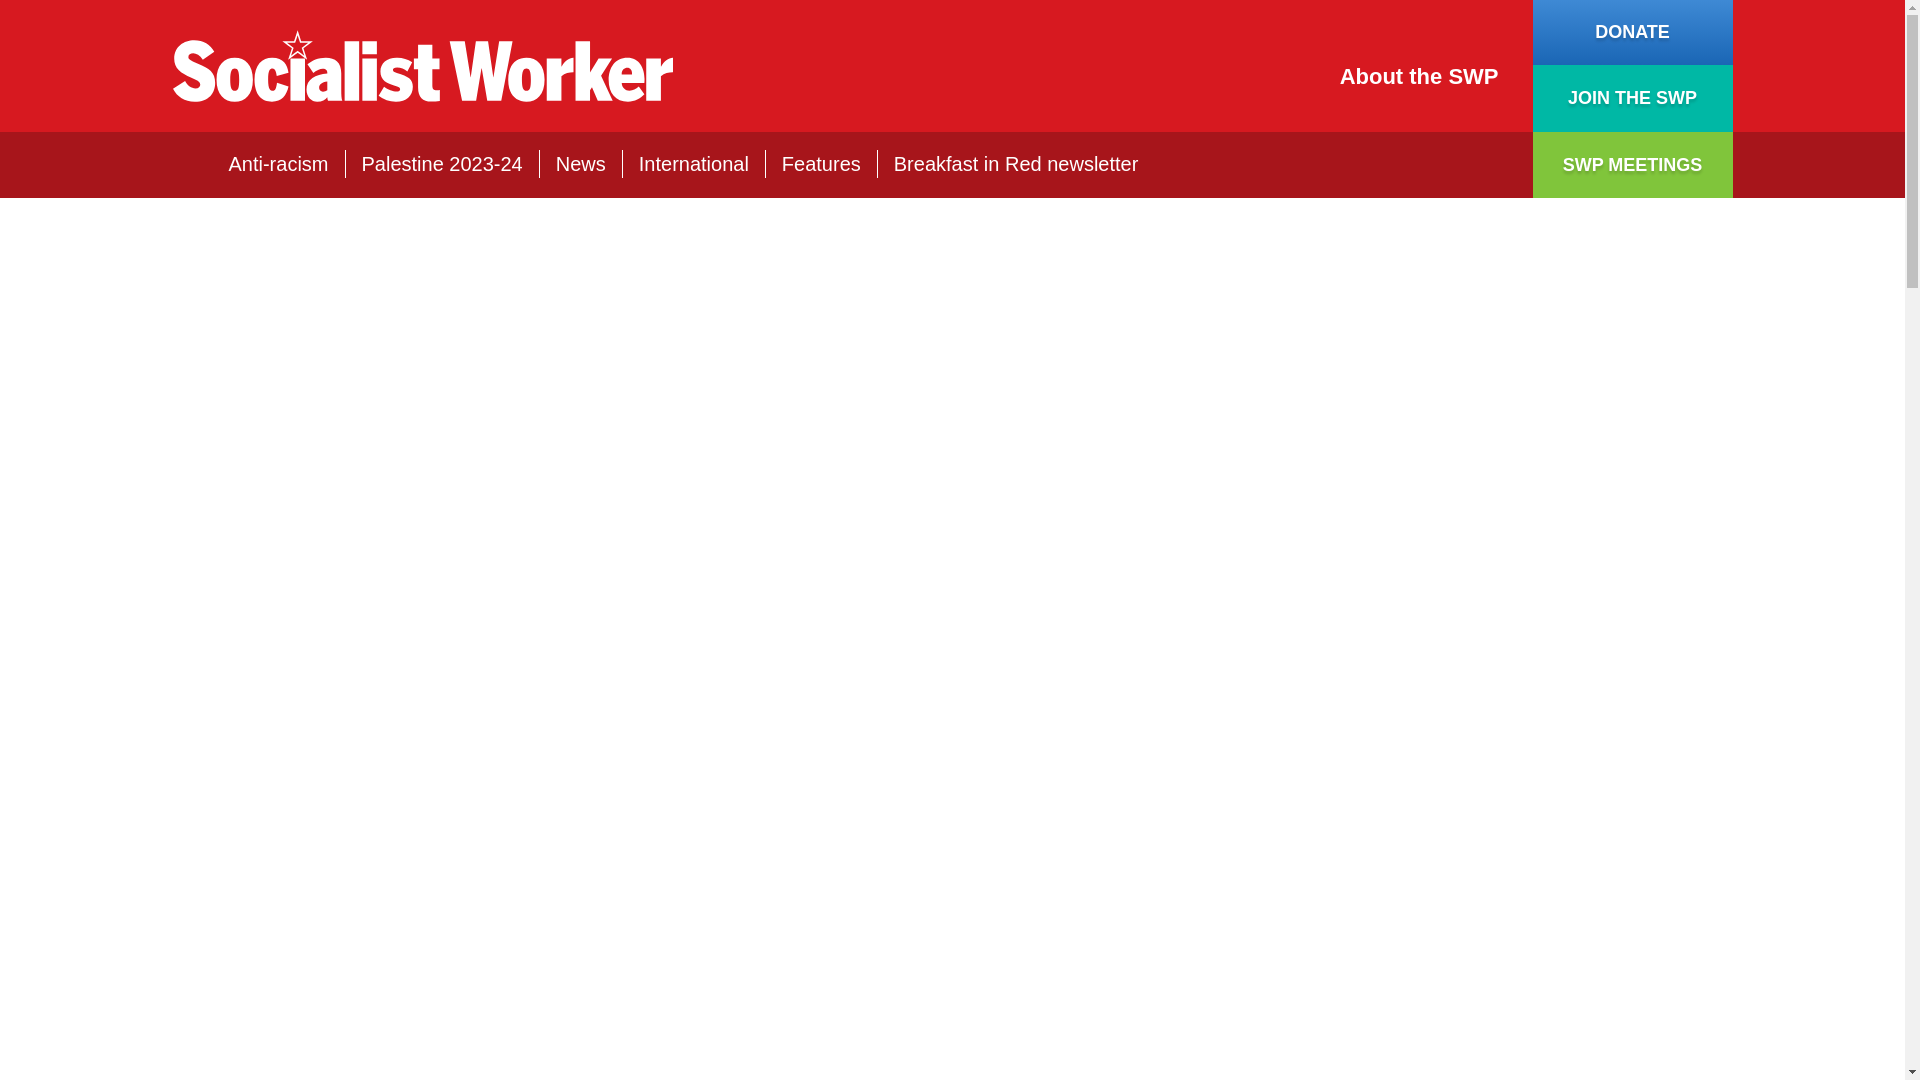 The width and height of the screenshot is (1920, 1080). What do you see at coordinates (278, 164) in the screenshot?
I see `Anti-racism` at bounding box center [278, 164].